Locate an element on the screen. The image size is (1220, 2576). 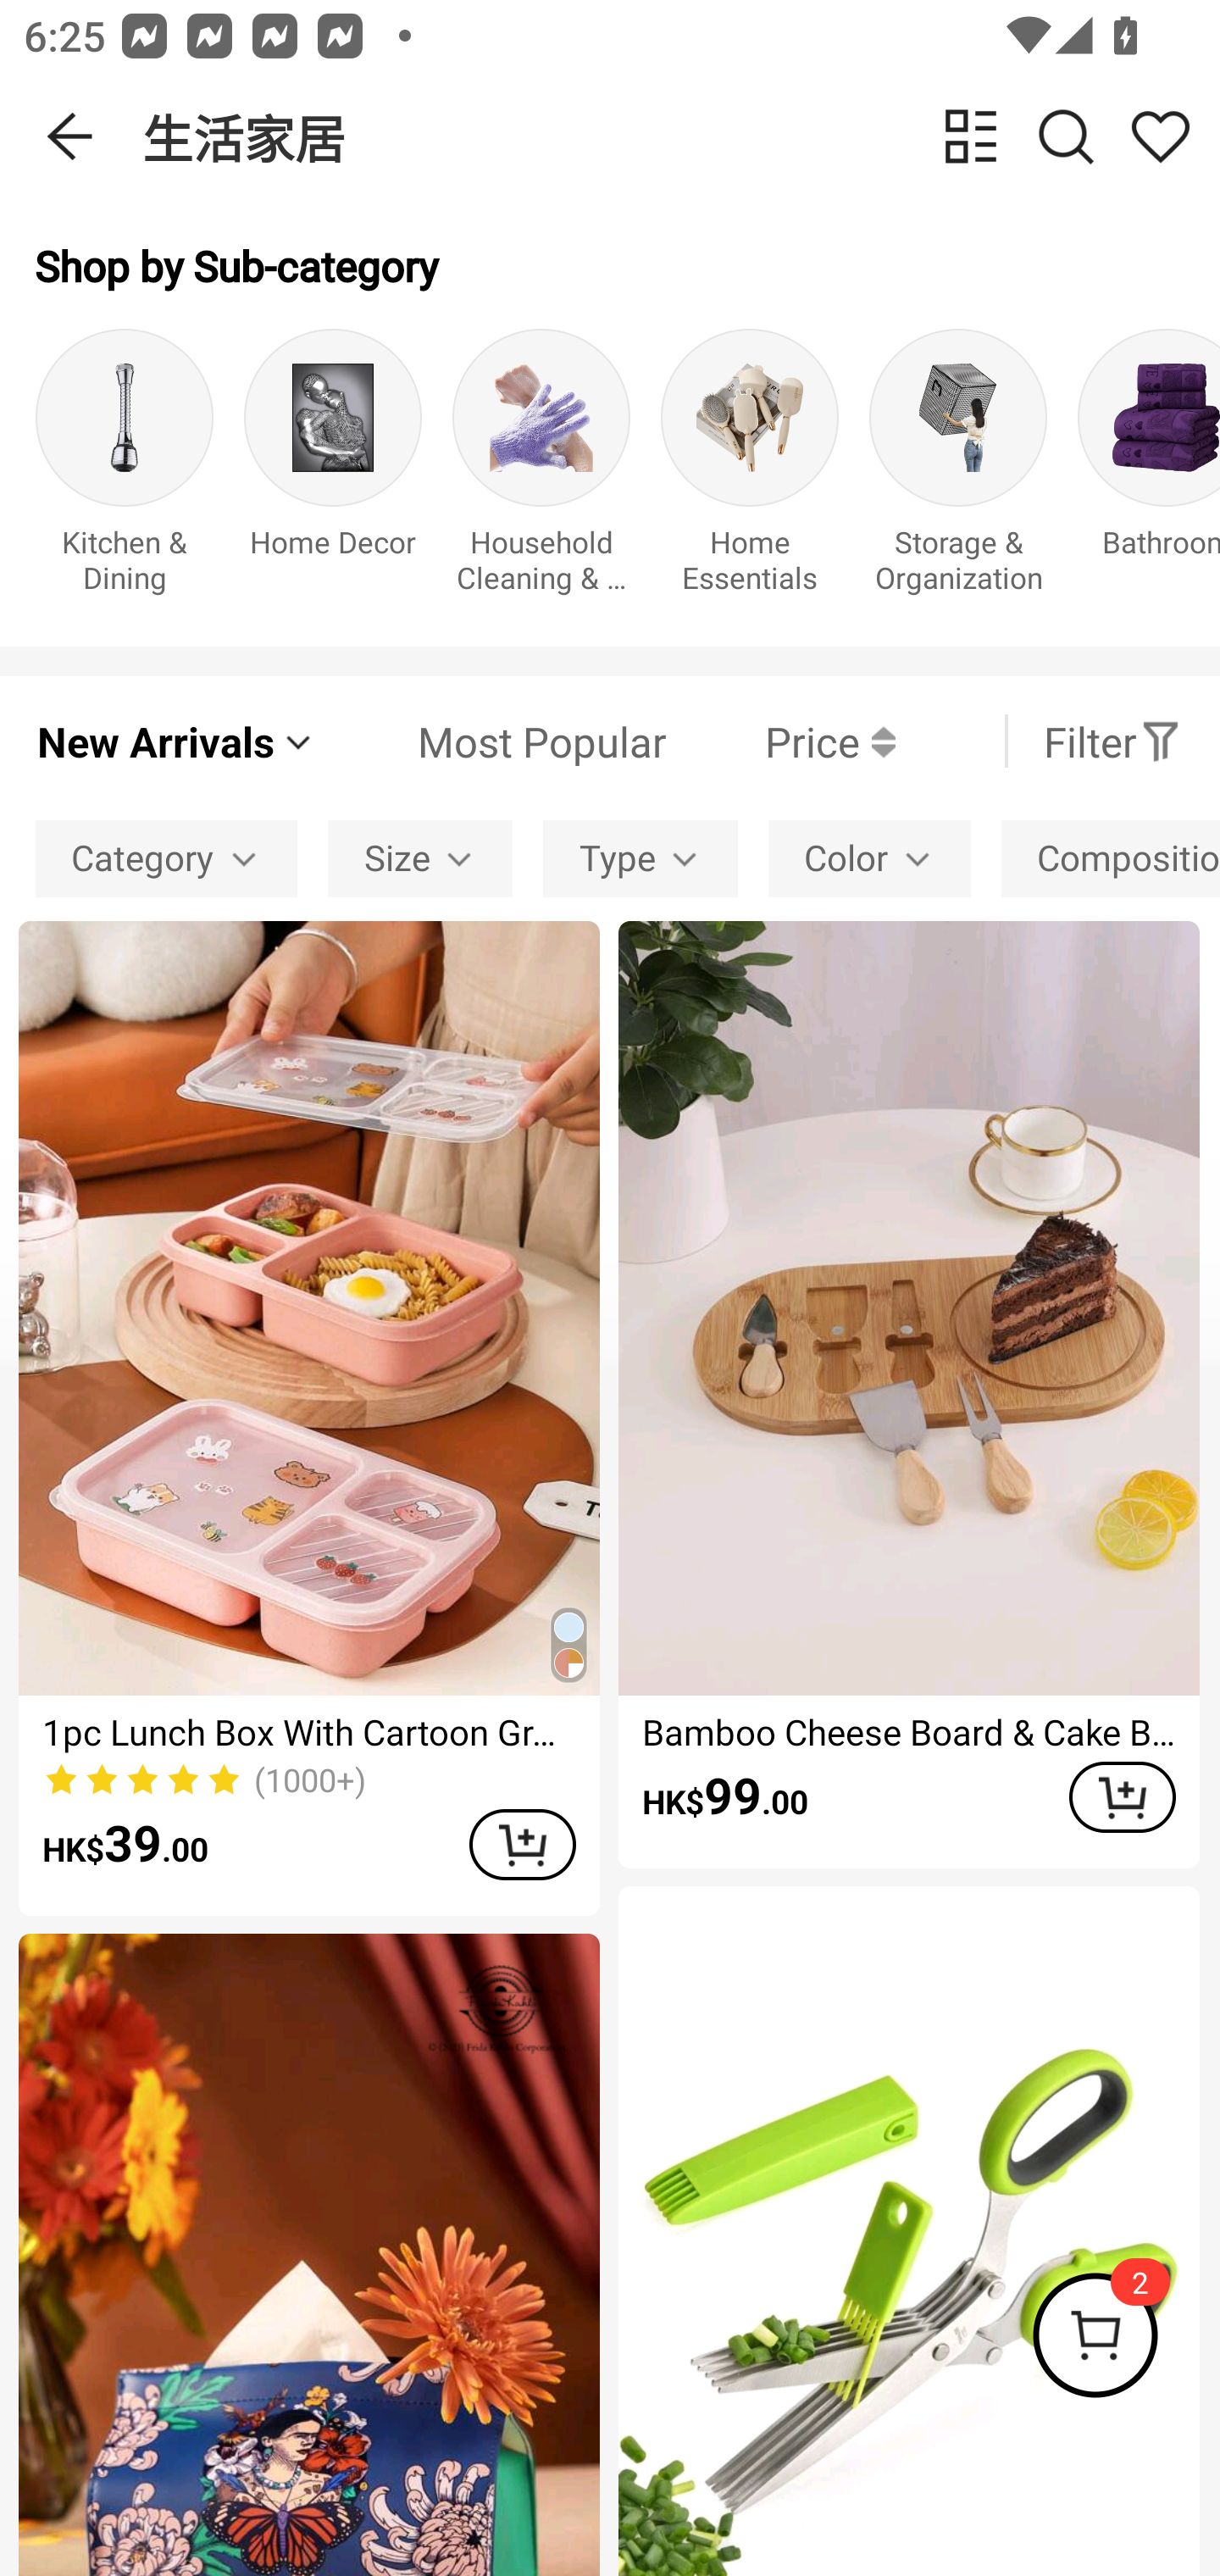
Bathroom is located at coordinates (1149, 469).